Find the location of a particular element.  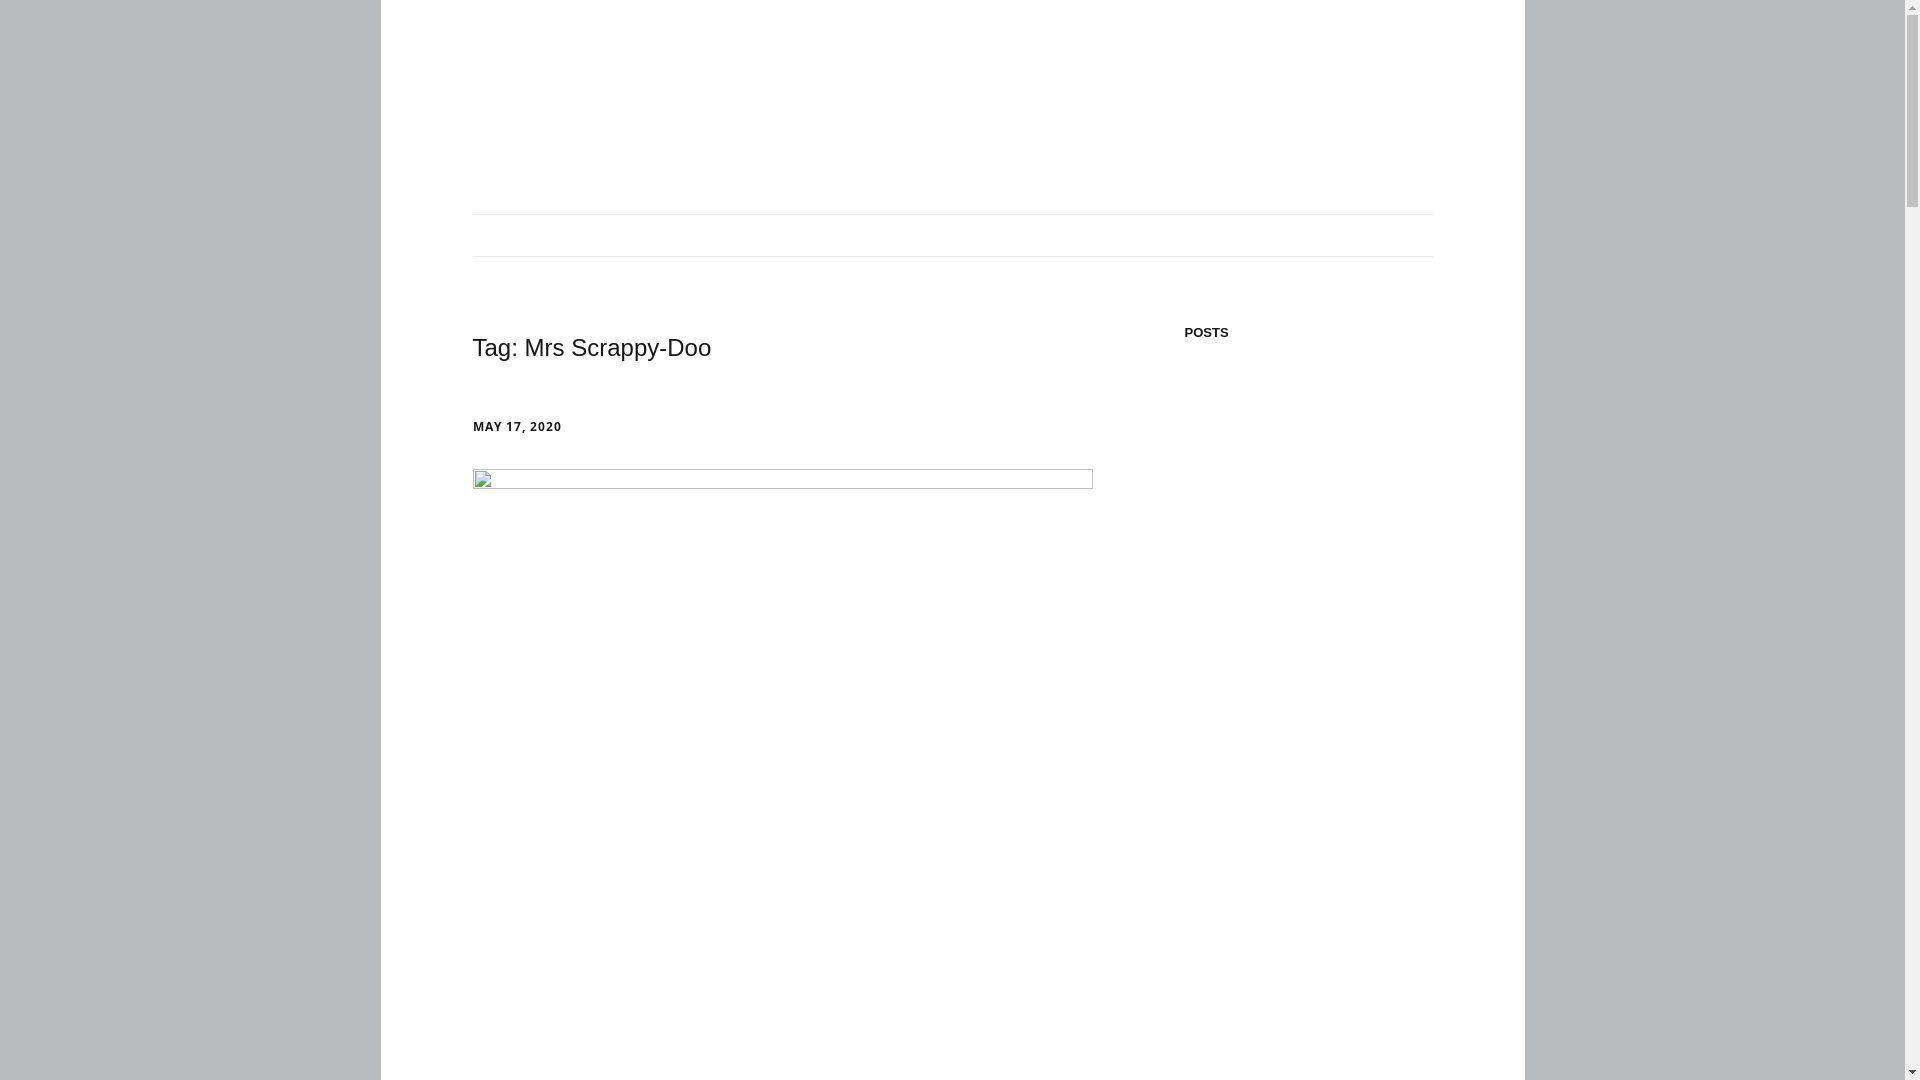

Letters From A Bakker is located at coordinates (1053, 236).